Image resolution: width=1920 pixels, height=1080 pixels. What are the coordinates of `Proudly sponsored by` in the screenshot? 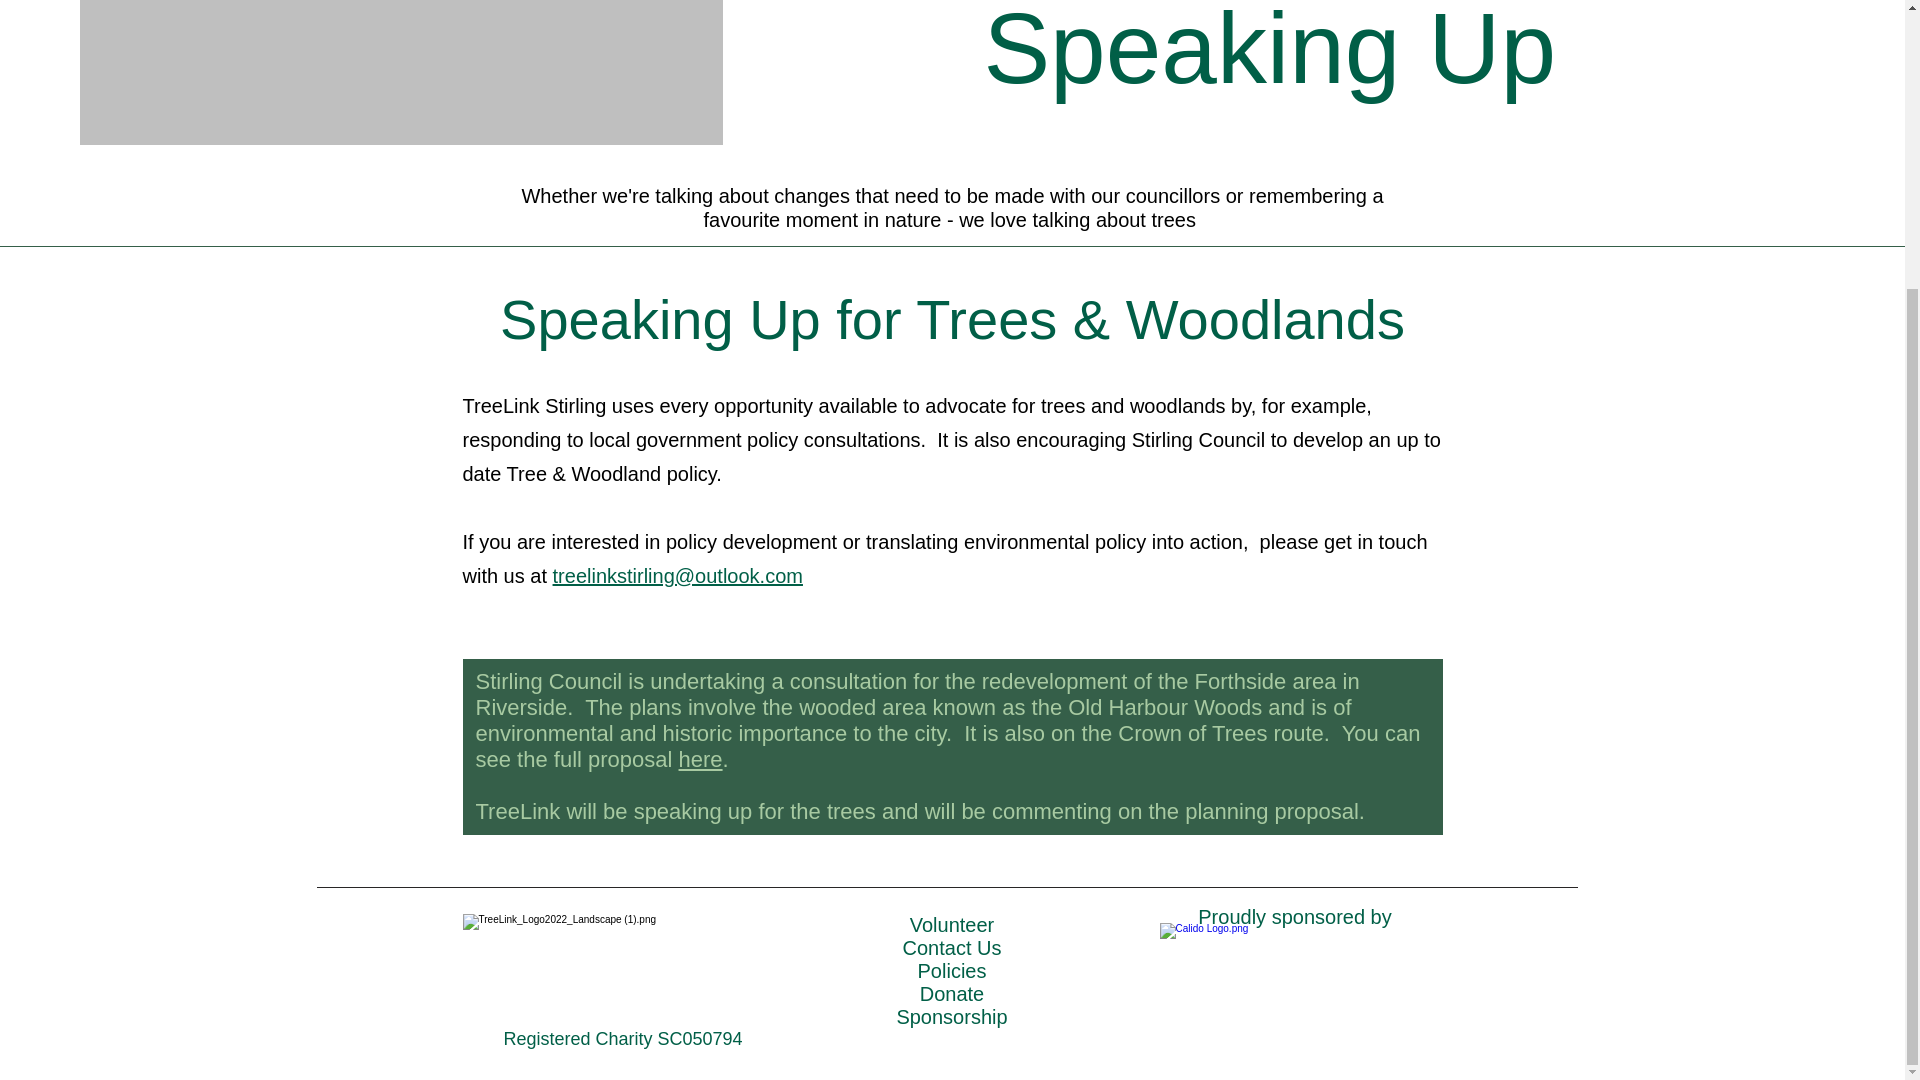 It's located at (1294, 916).